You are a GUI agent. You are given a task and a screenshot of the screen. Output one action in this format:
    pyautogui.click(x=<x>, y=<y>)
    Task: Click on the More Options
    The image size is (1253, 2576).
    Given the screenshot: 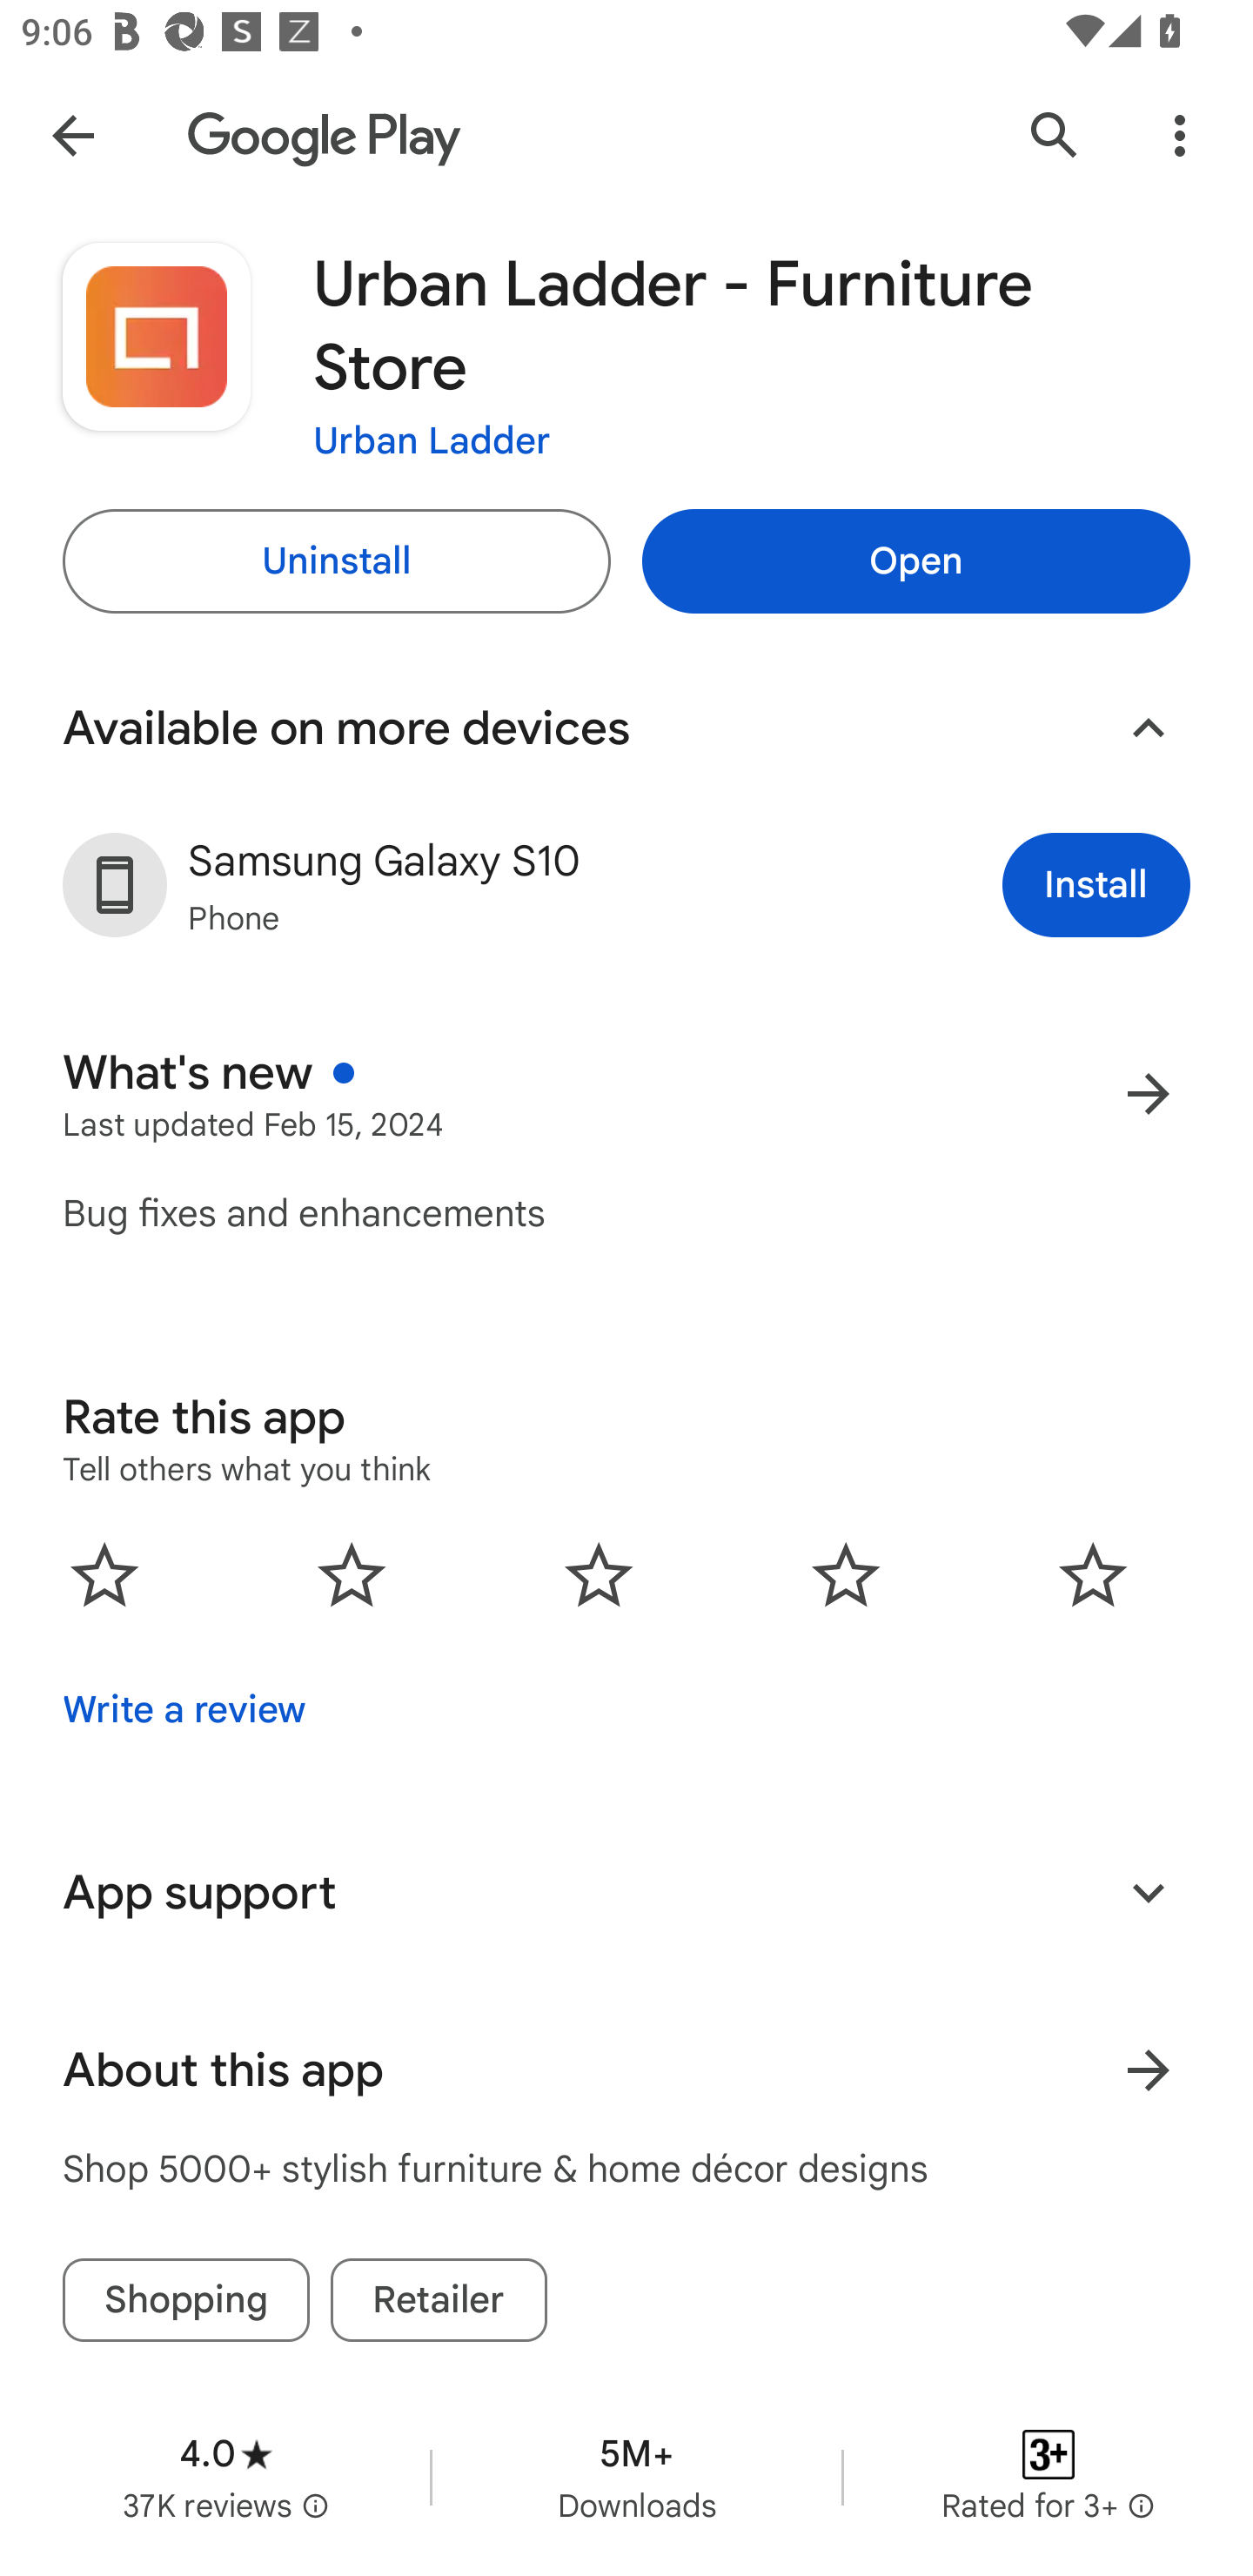 What is the action you would take?
    pyautogui.click(x=1180, y=134)
    